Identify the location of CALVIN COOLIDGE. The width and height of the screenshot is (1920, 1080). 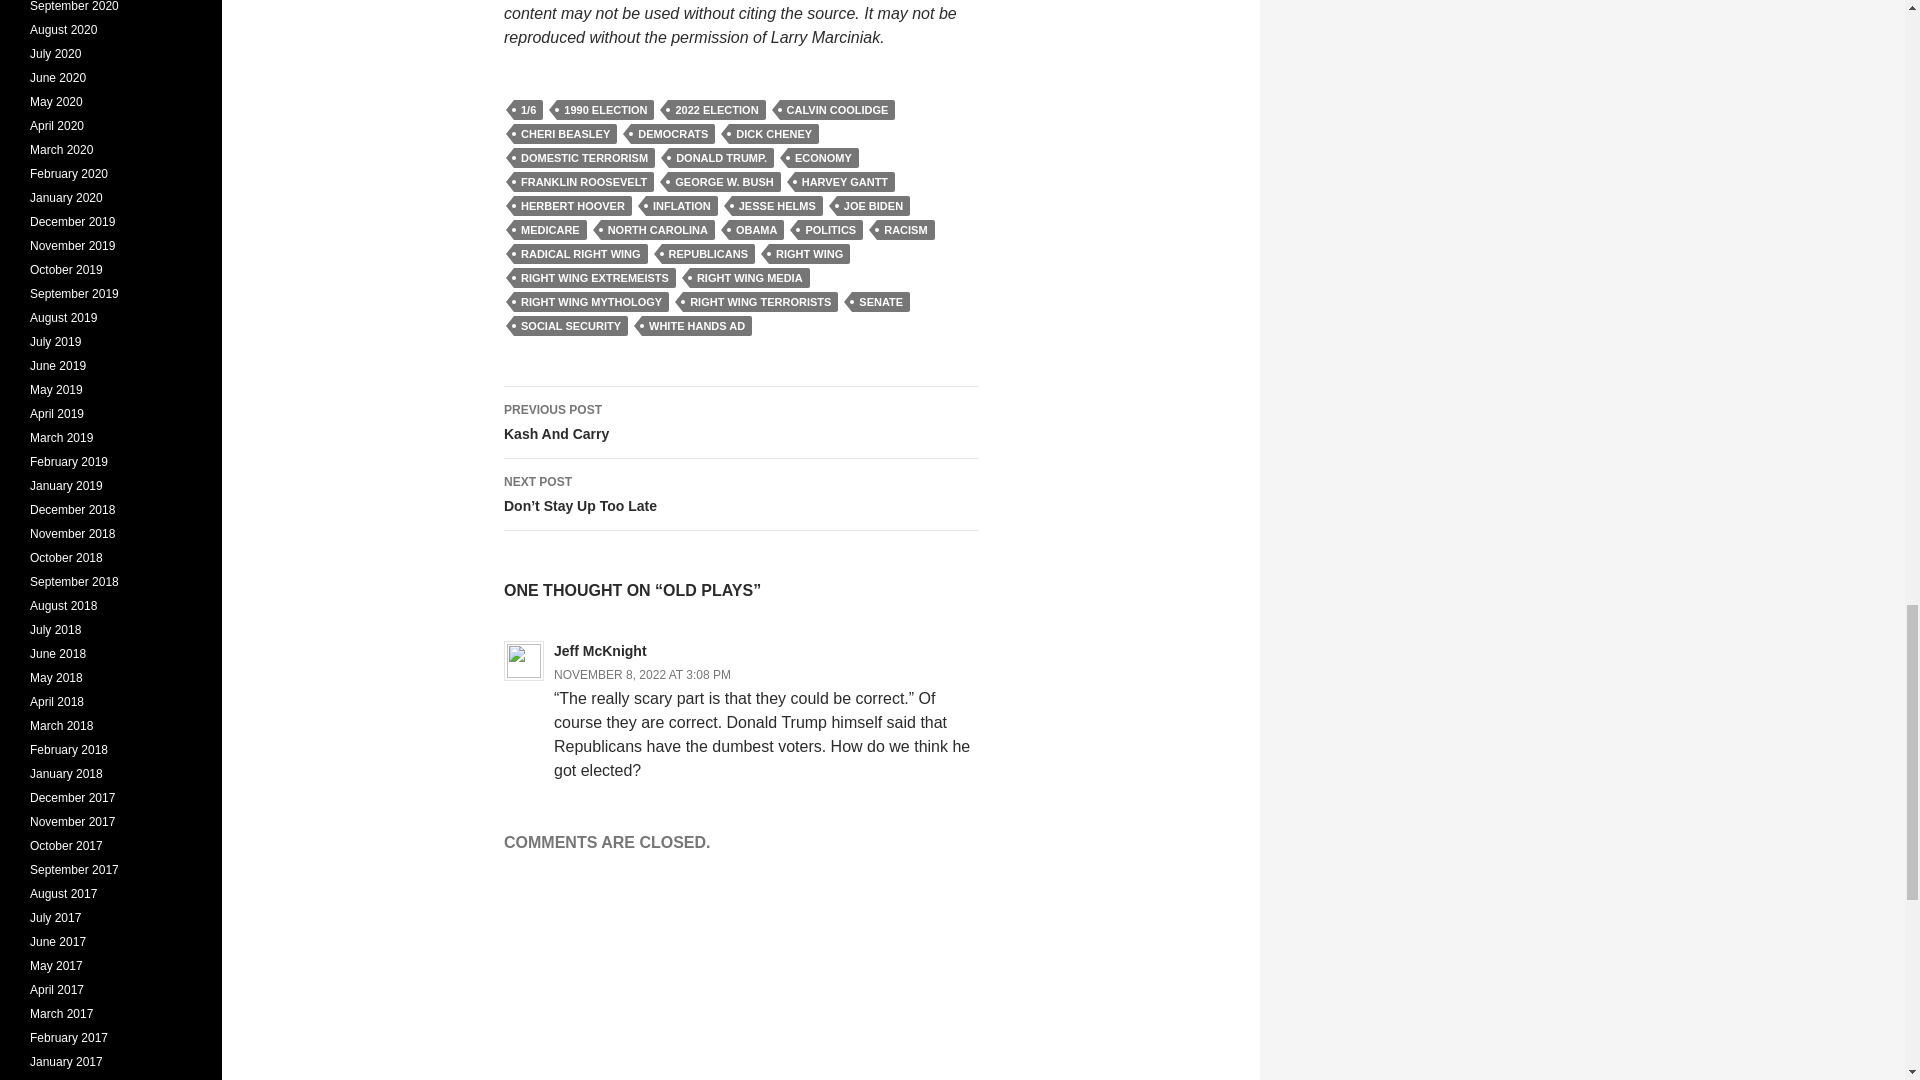
(838, 110).